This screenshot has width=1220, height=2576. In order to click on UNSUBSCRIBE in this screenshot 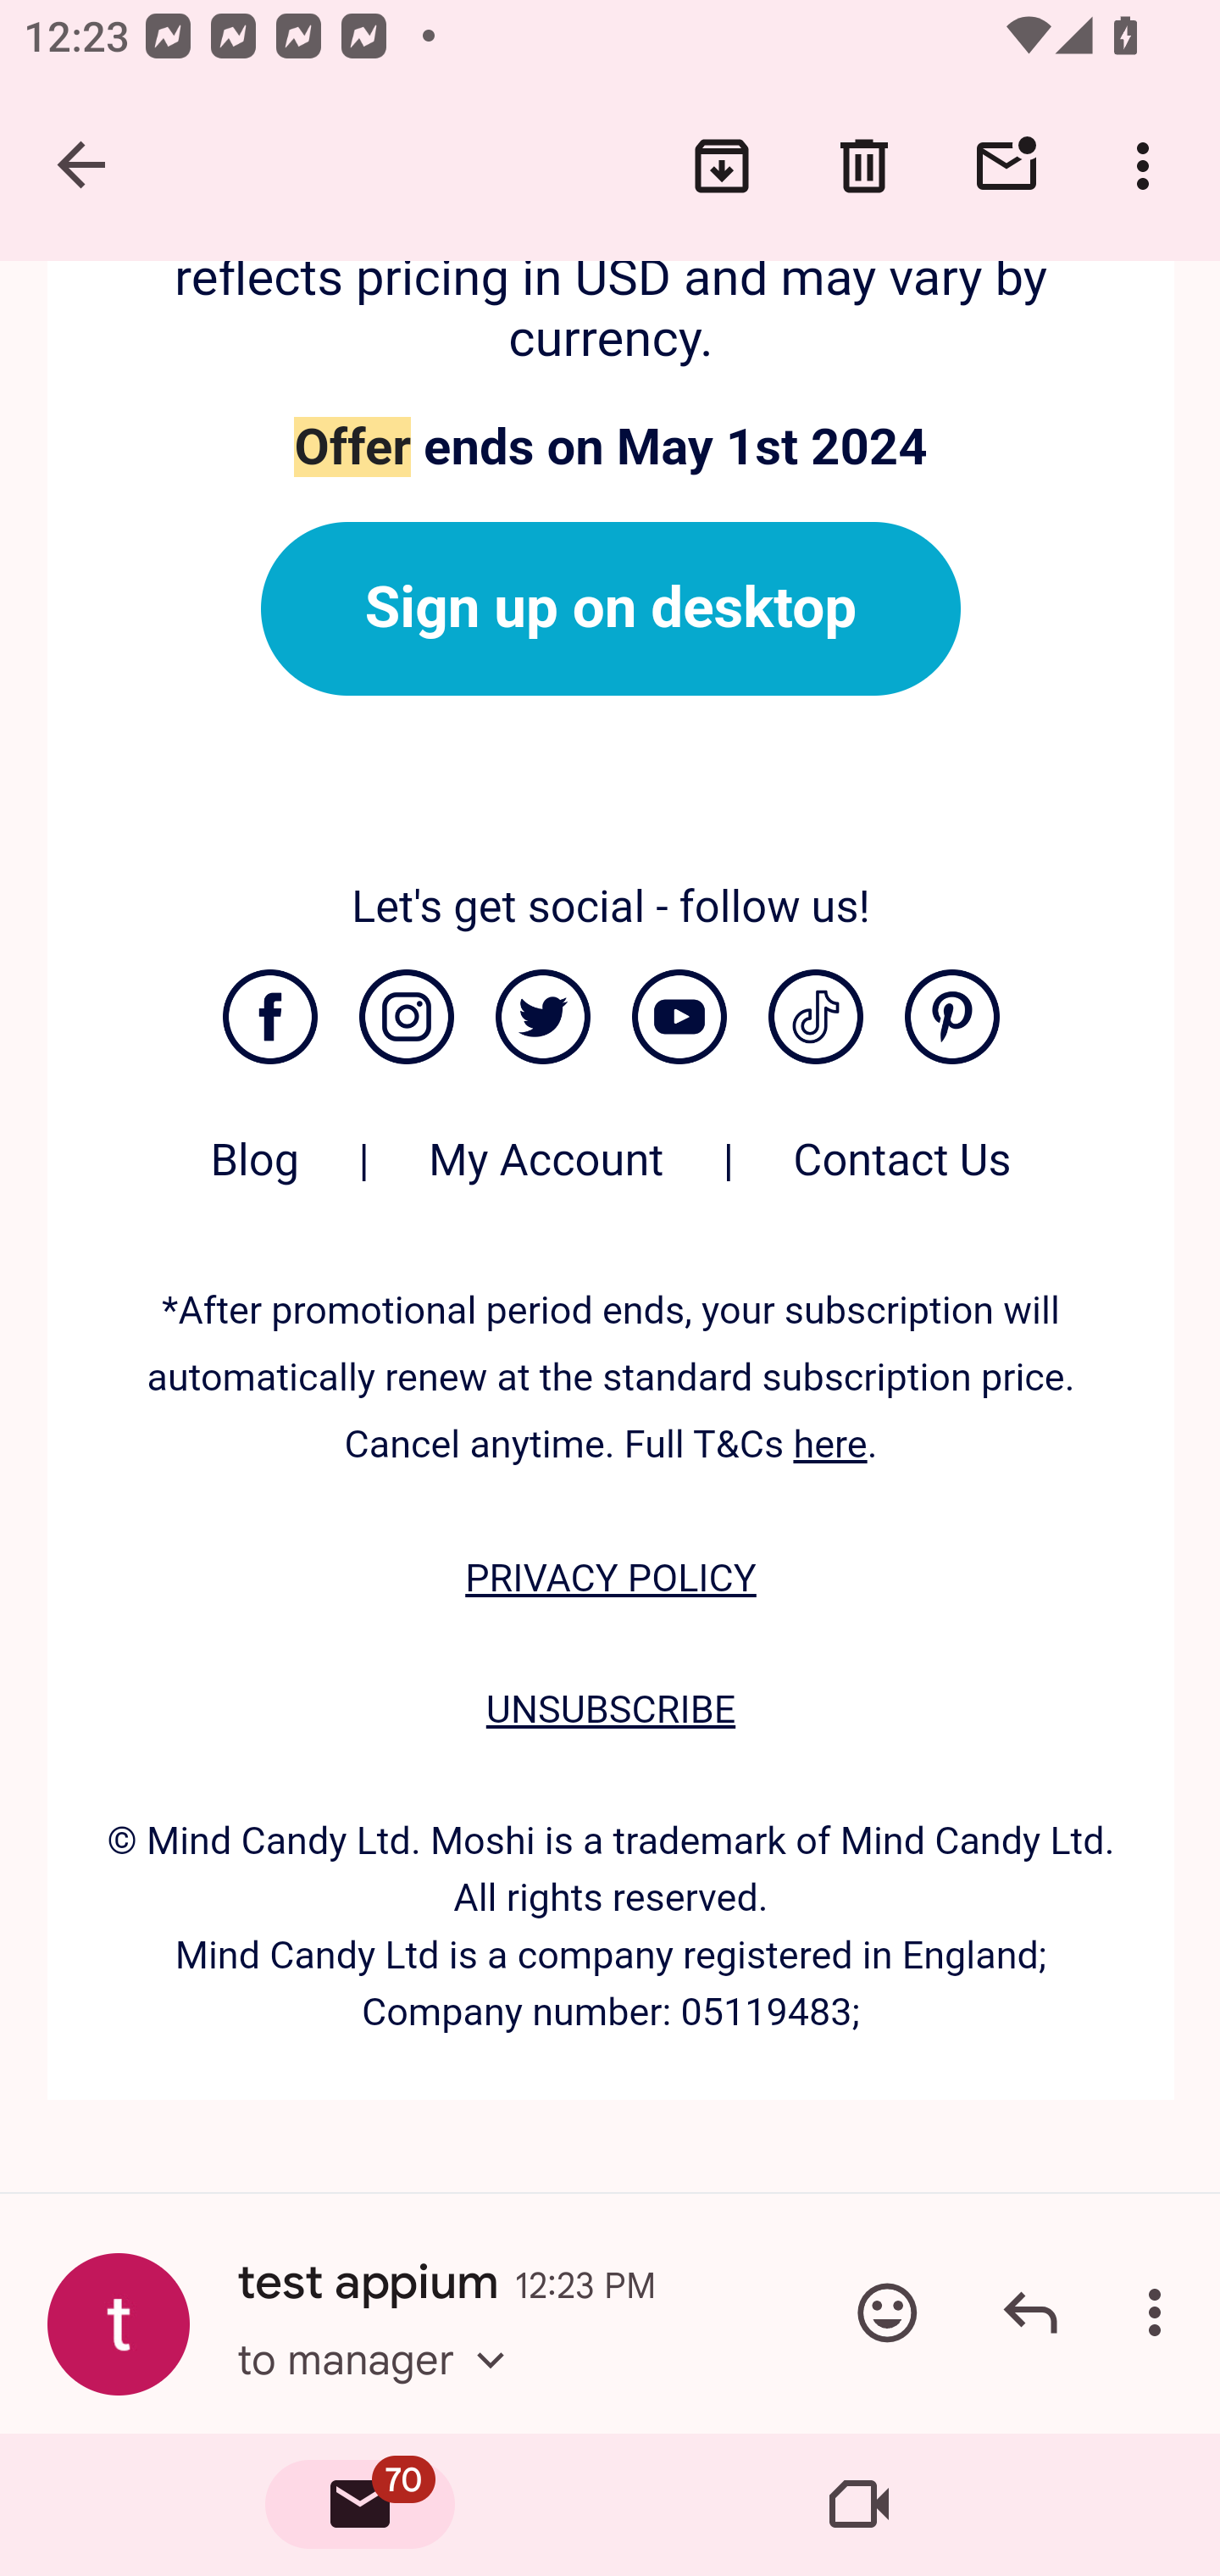, I will do `click(610, 1708)`.